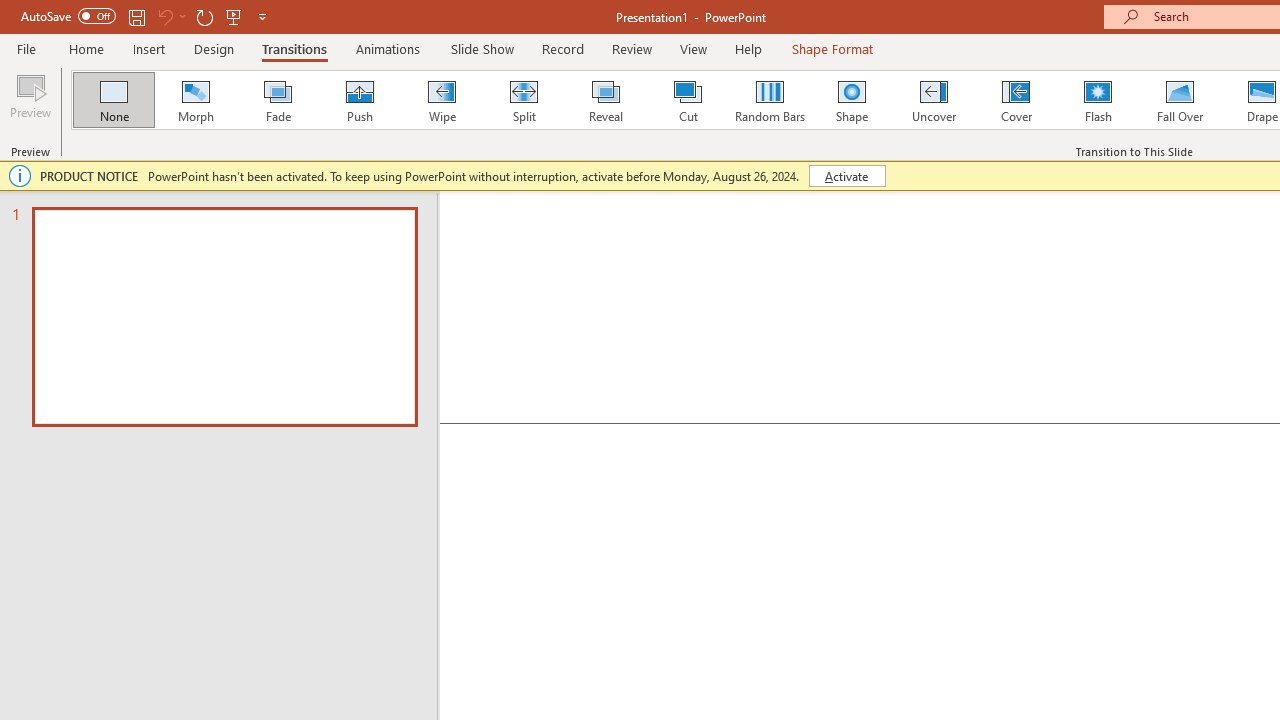  What do you see at coordinates (770, 100) in the screenshot?
I see `Random Bars` at bounding box center [770, 100].